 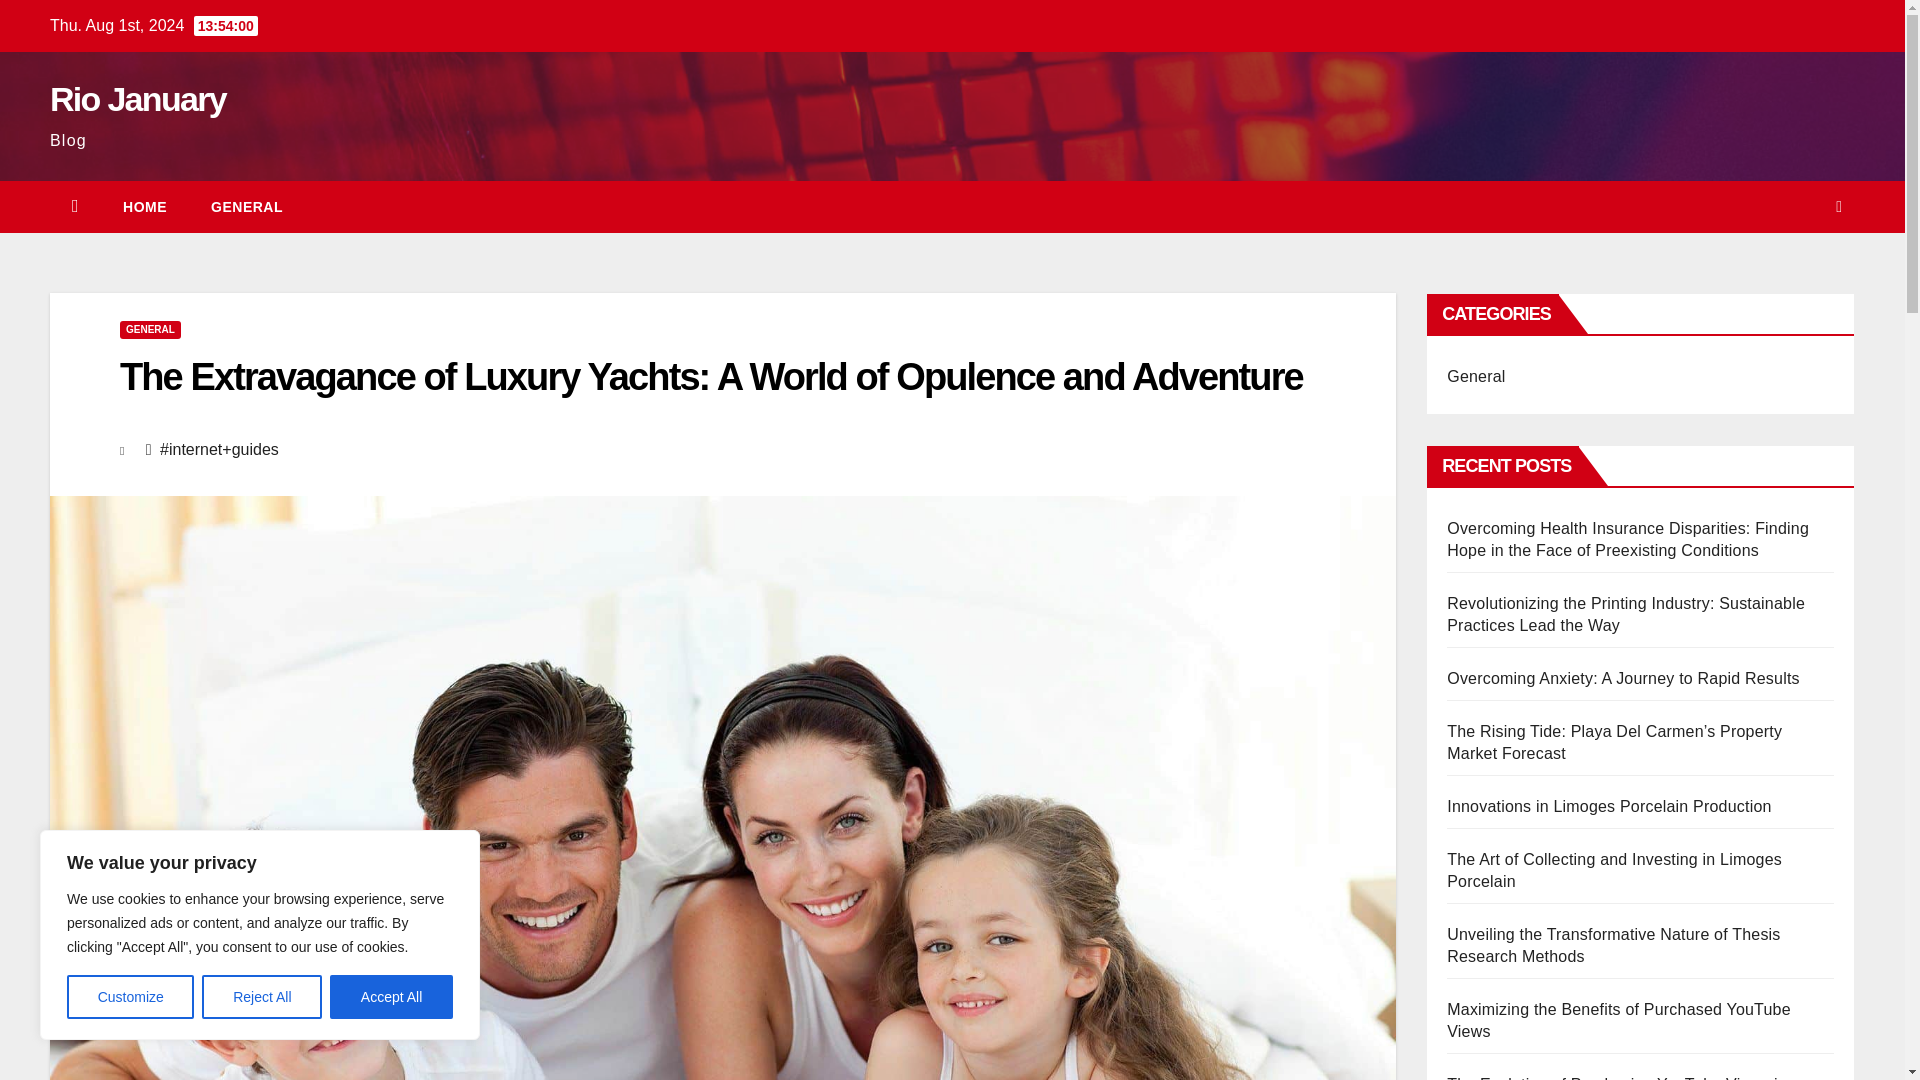 What do you see at coordinates (130, 997) in the screenshot?
I see `Customize` at bounding box center [130, 997].